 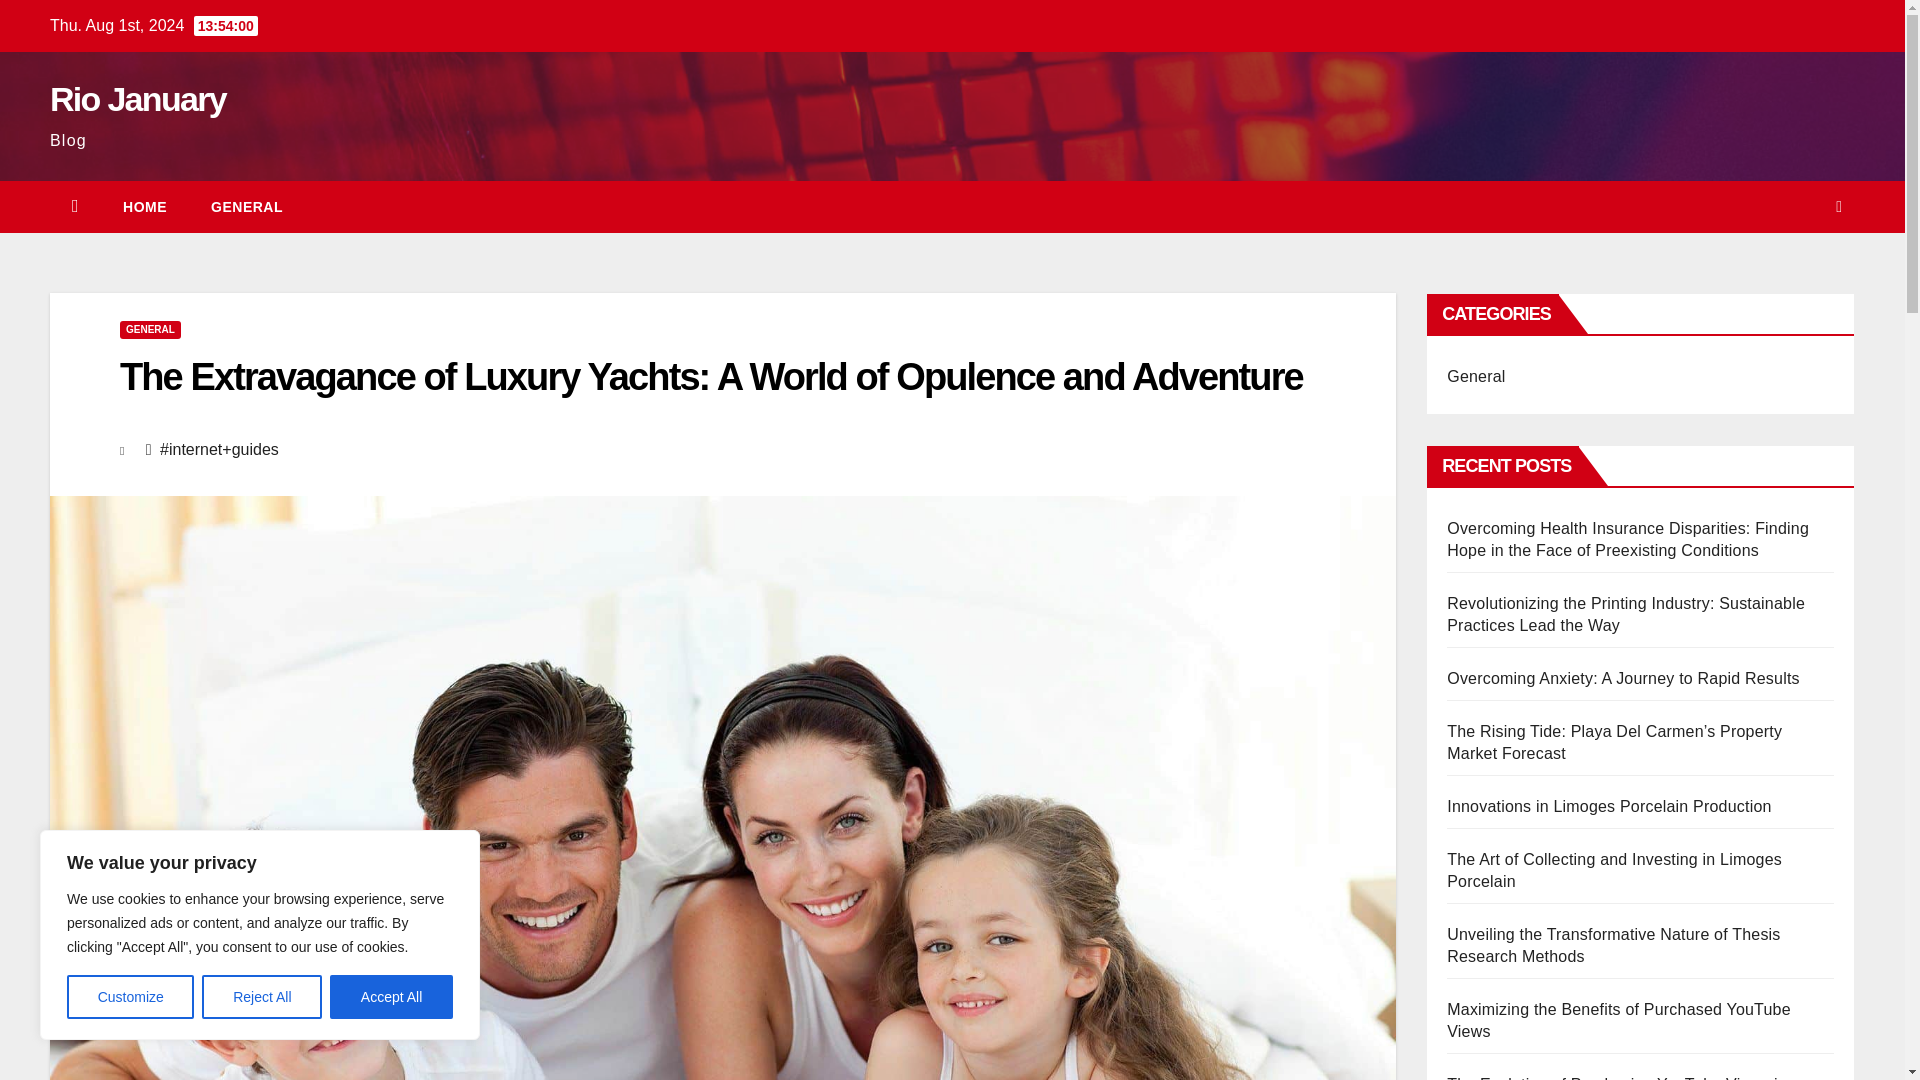 What do you see at coordinates (130, 997) in the screenshot?
I see `Customize` at bounding box center [130, 997].